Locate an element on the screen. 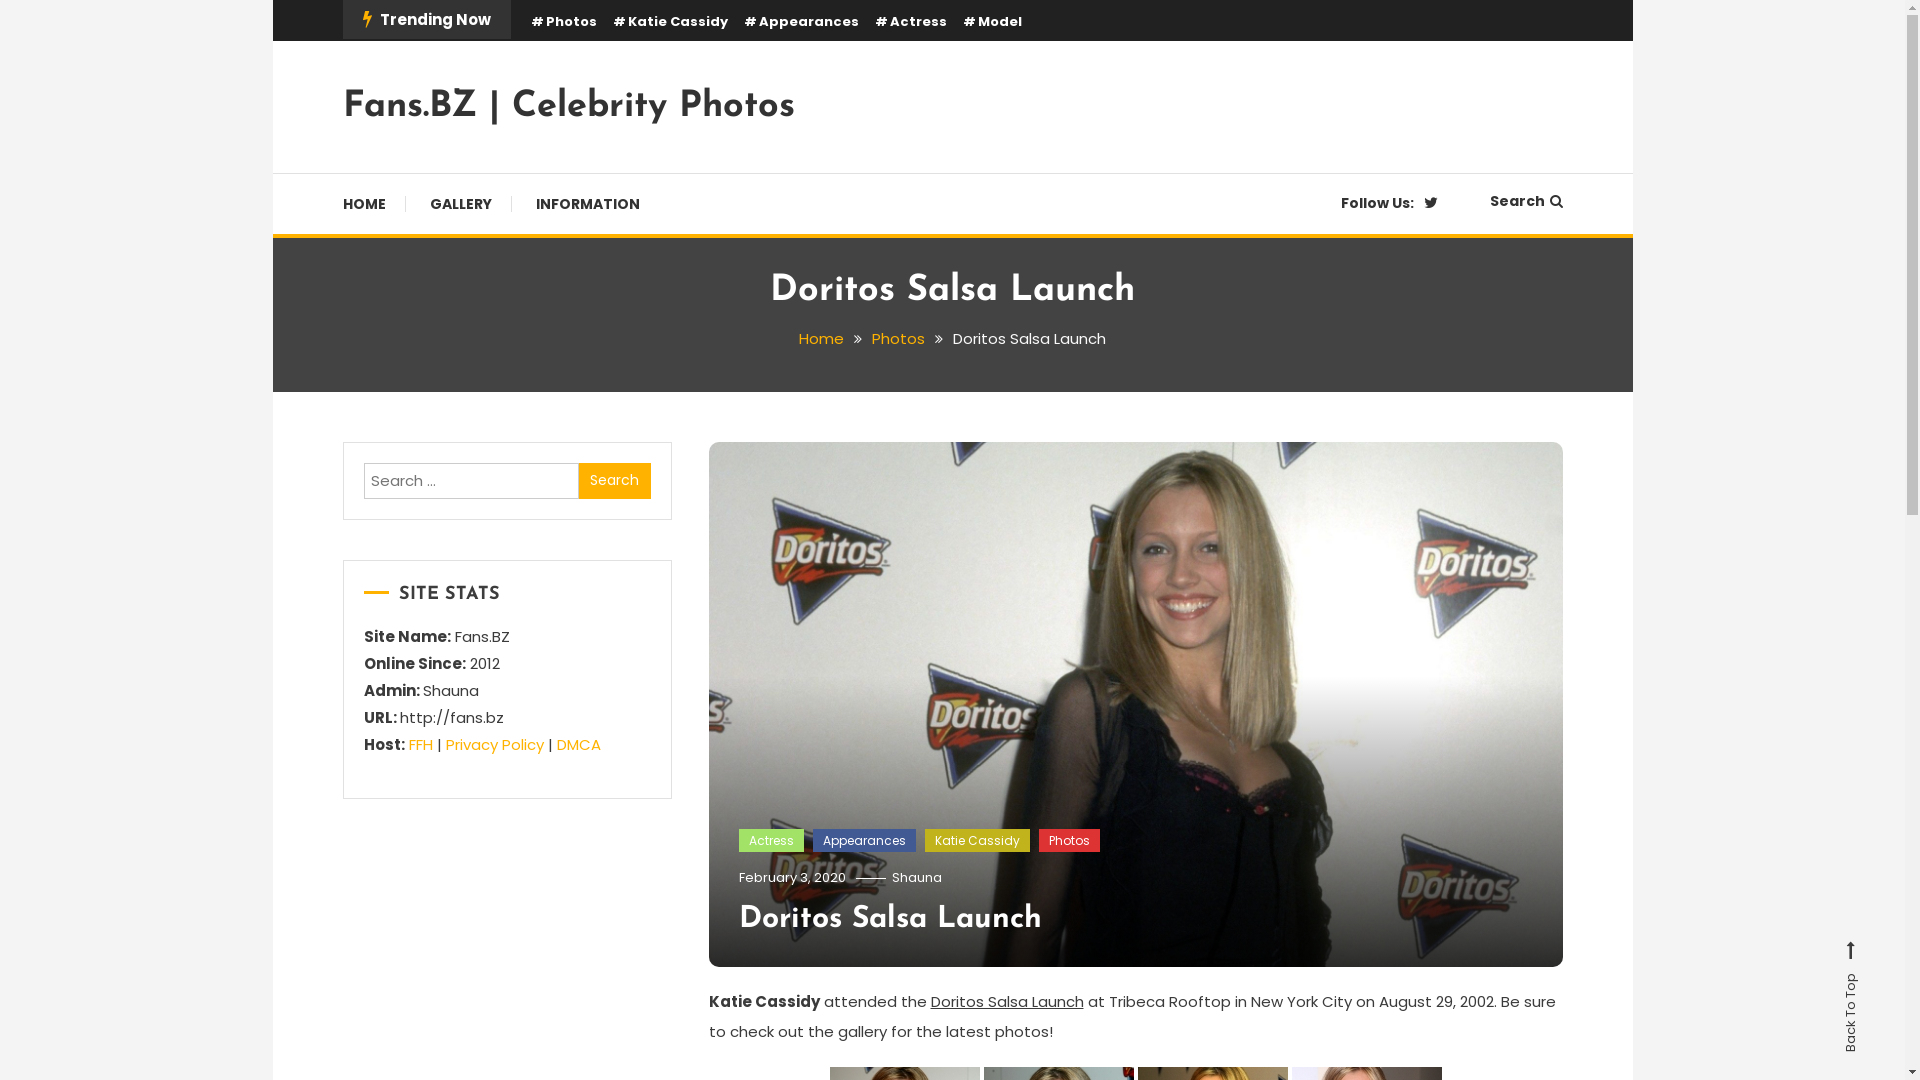  Doritos Salsa Launch is located at coordinates (890, 920).